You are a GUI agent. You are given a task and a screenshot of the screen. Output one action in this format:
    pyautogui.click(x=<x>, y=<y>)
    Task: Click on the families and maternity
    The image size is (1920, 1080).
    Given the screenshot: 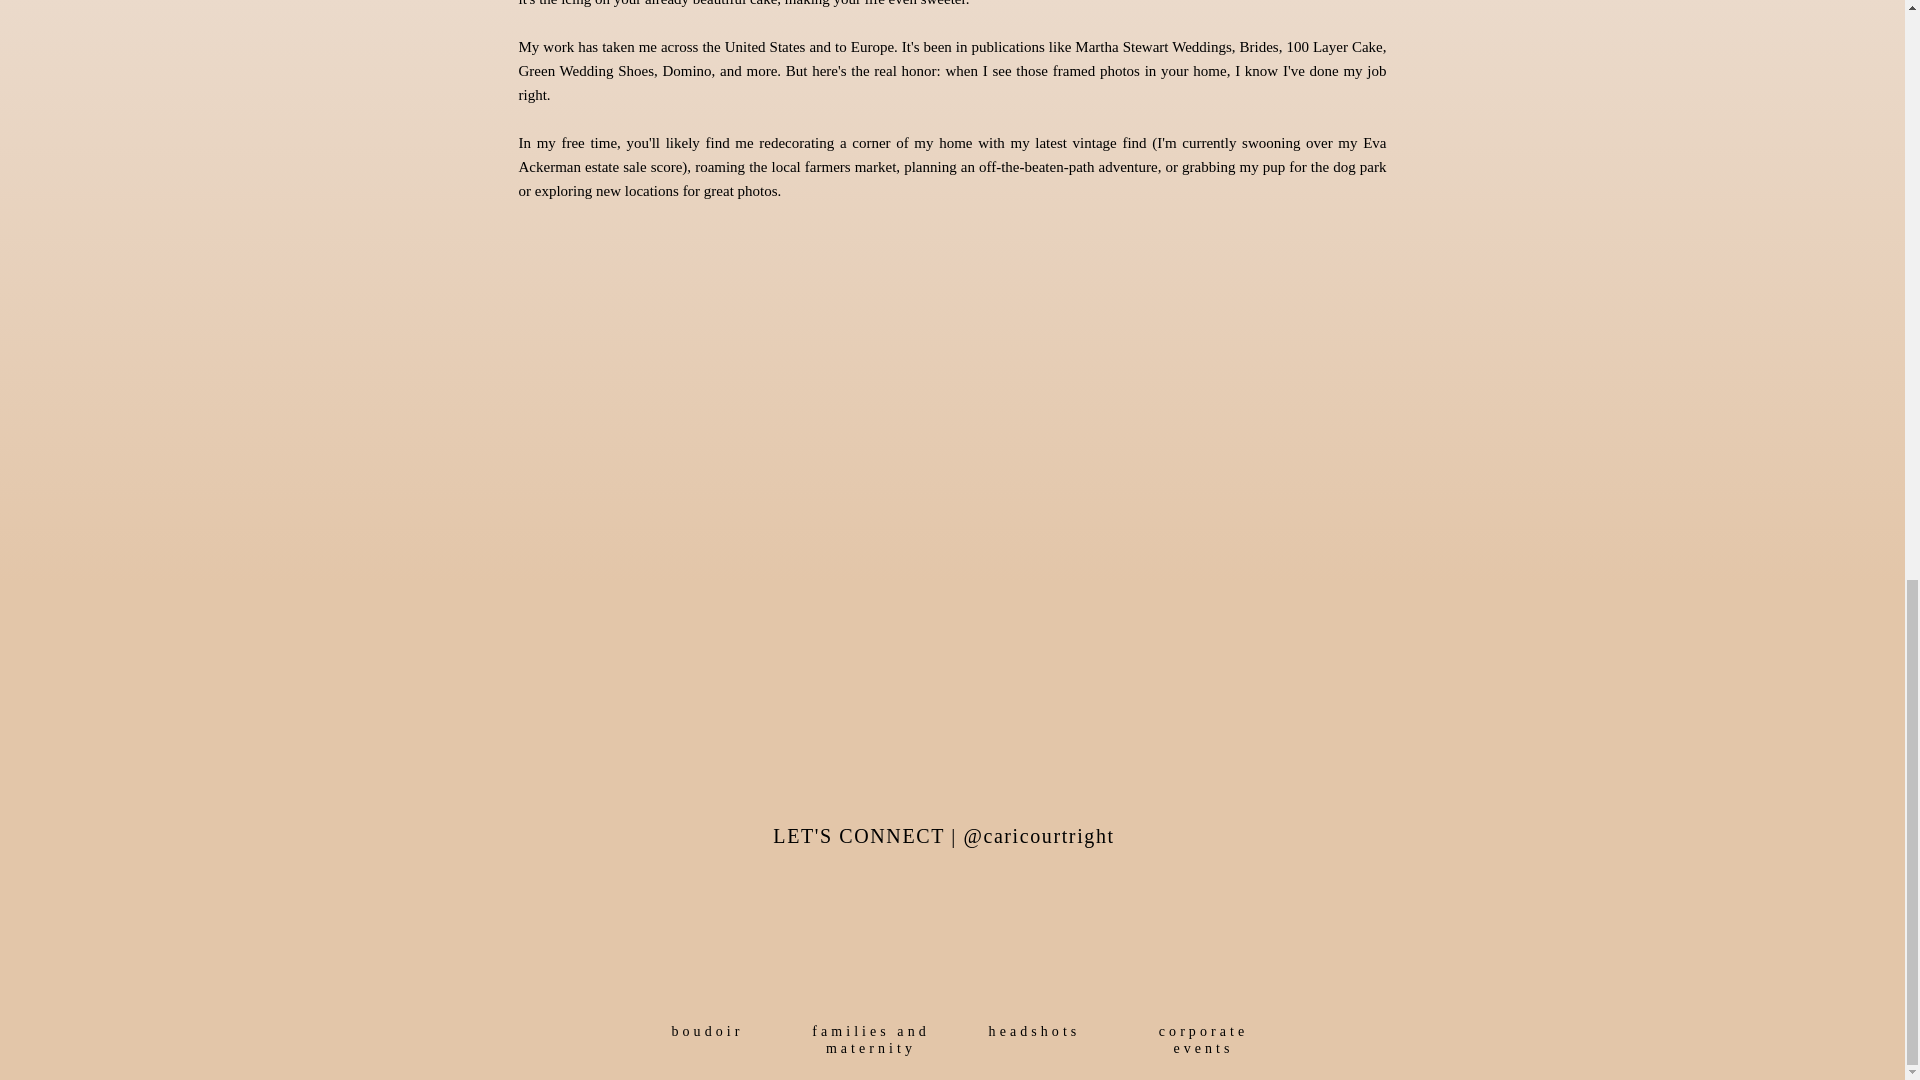 What is the action you would take?
    pyautogui.click(x=1034, y=1042)
    